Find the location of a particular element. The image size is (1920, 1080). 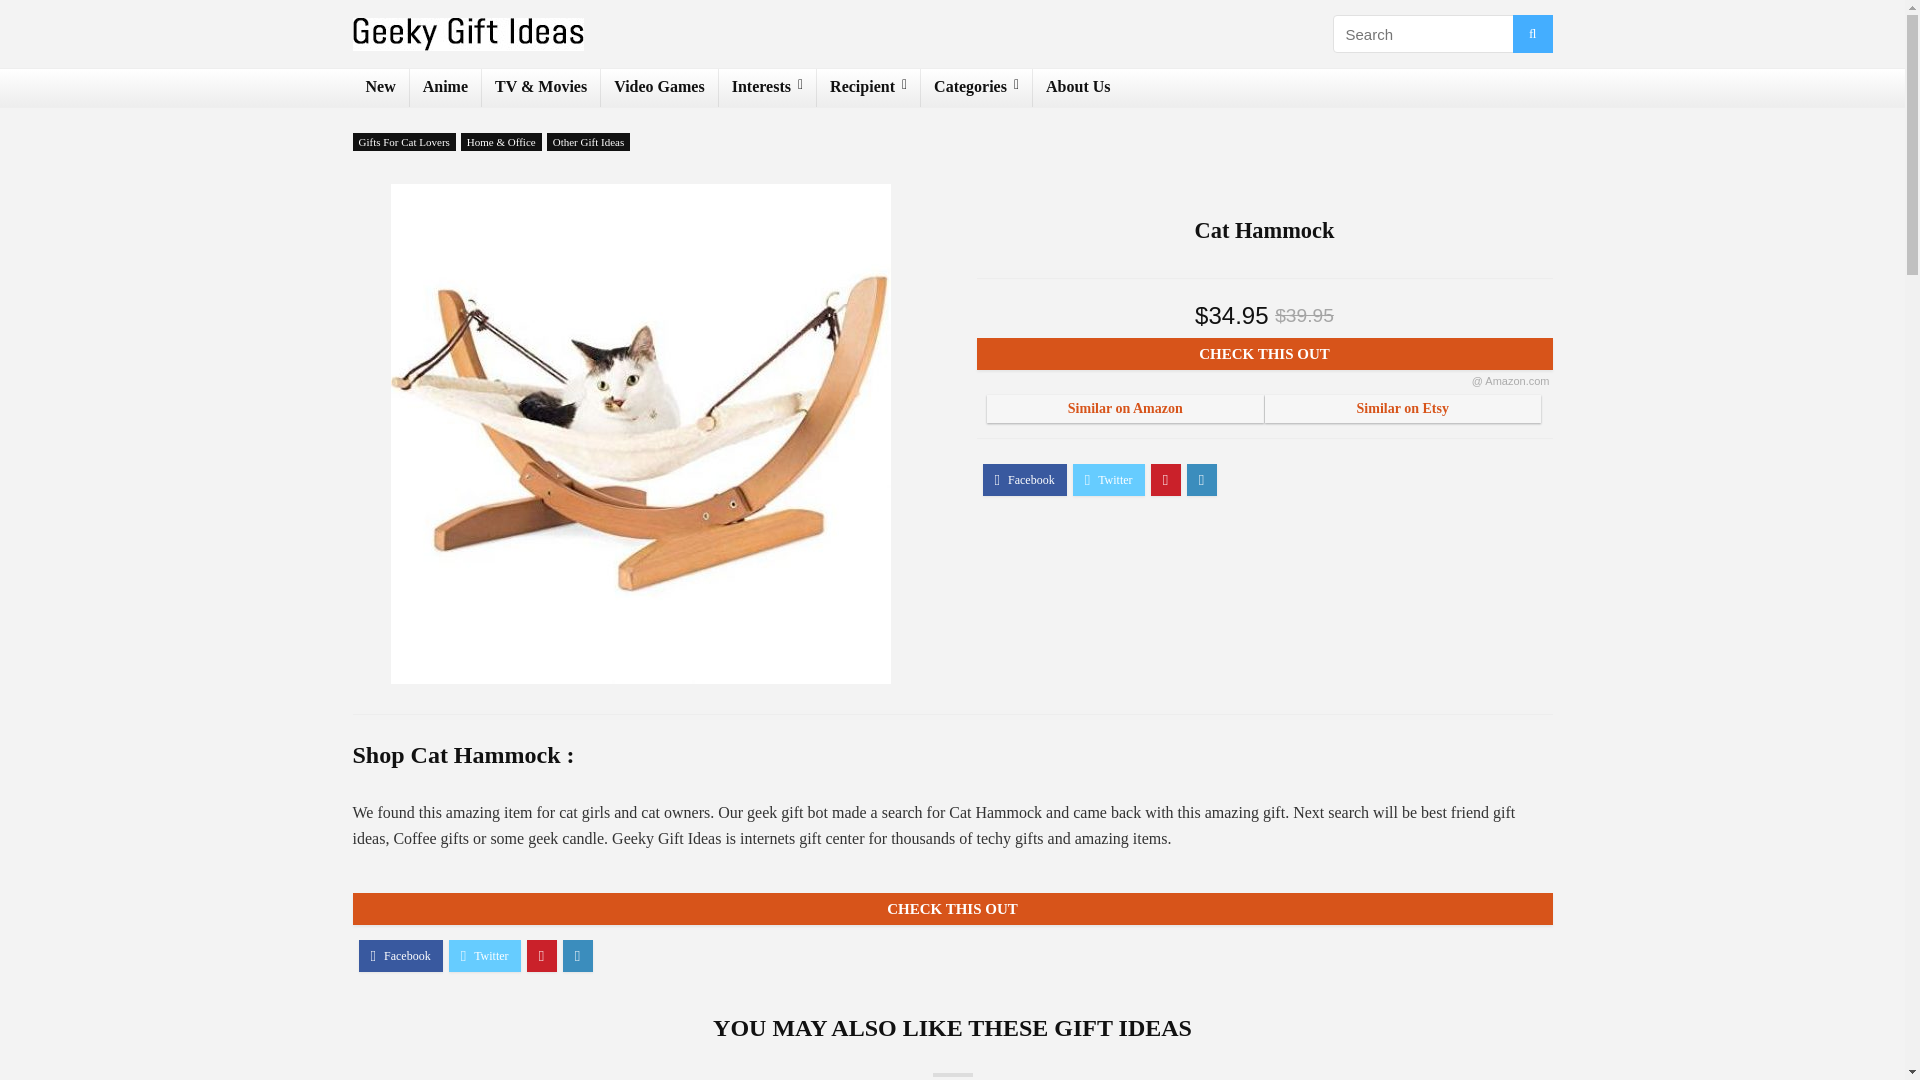

View all posts in Gifts For Cat Lovers is located at coordinates (403, 142).